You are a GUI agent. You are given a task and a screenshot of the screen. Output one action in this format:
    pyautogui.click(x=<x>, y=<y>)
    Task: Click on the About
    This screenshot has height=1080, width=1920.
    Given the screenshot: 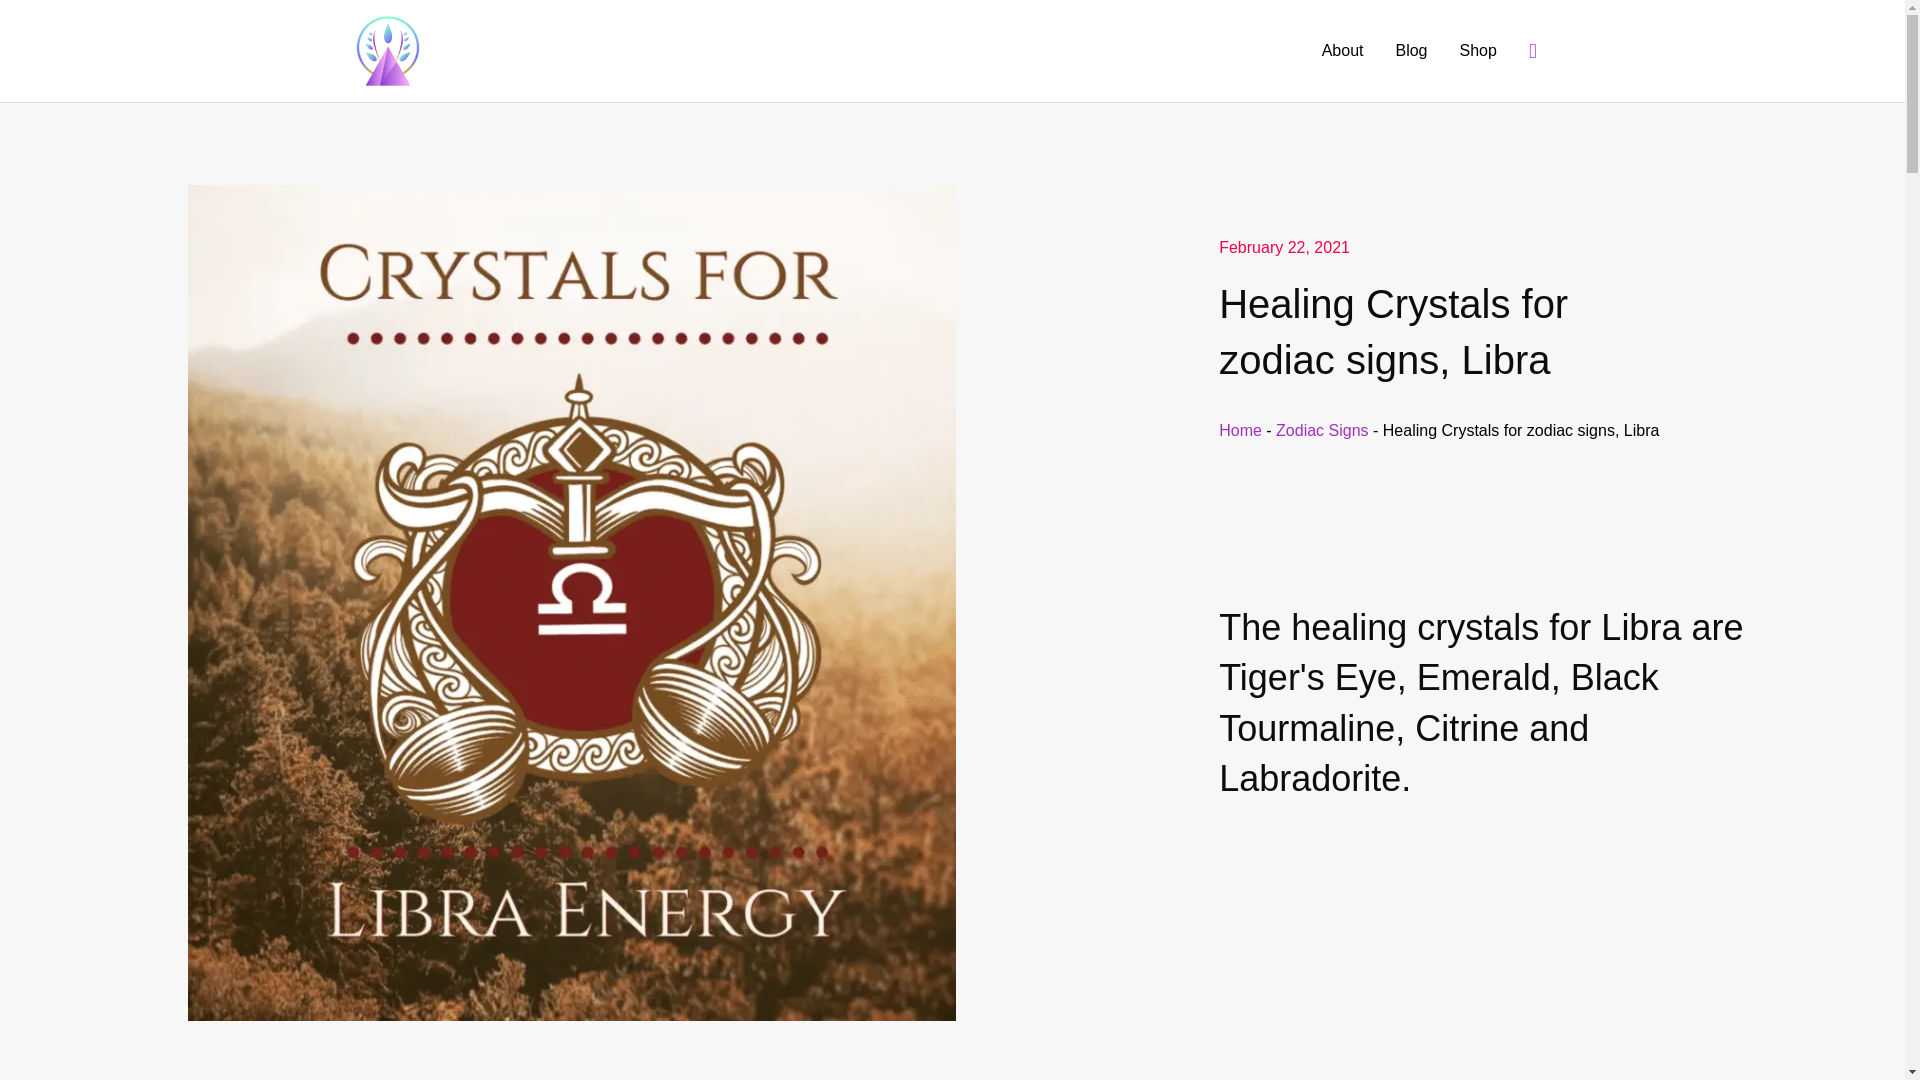 What is the action you would take?
    pyautogui.click(x=1342, y=51)
    